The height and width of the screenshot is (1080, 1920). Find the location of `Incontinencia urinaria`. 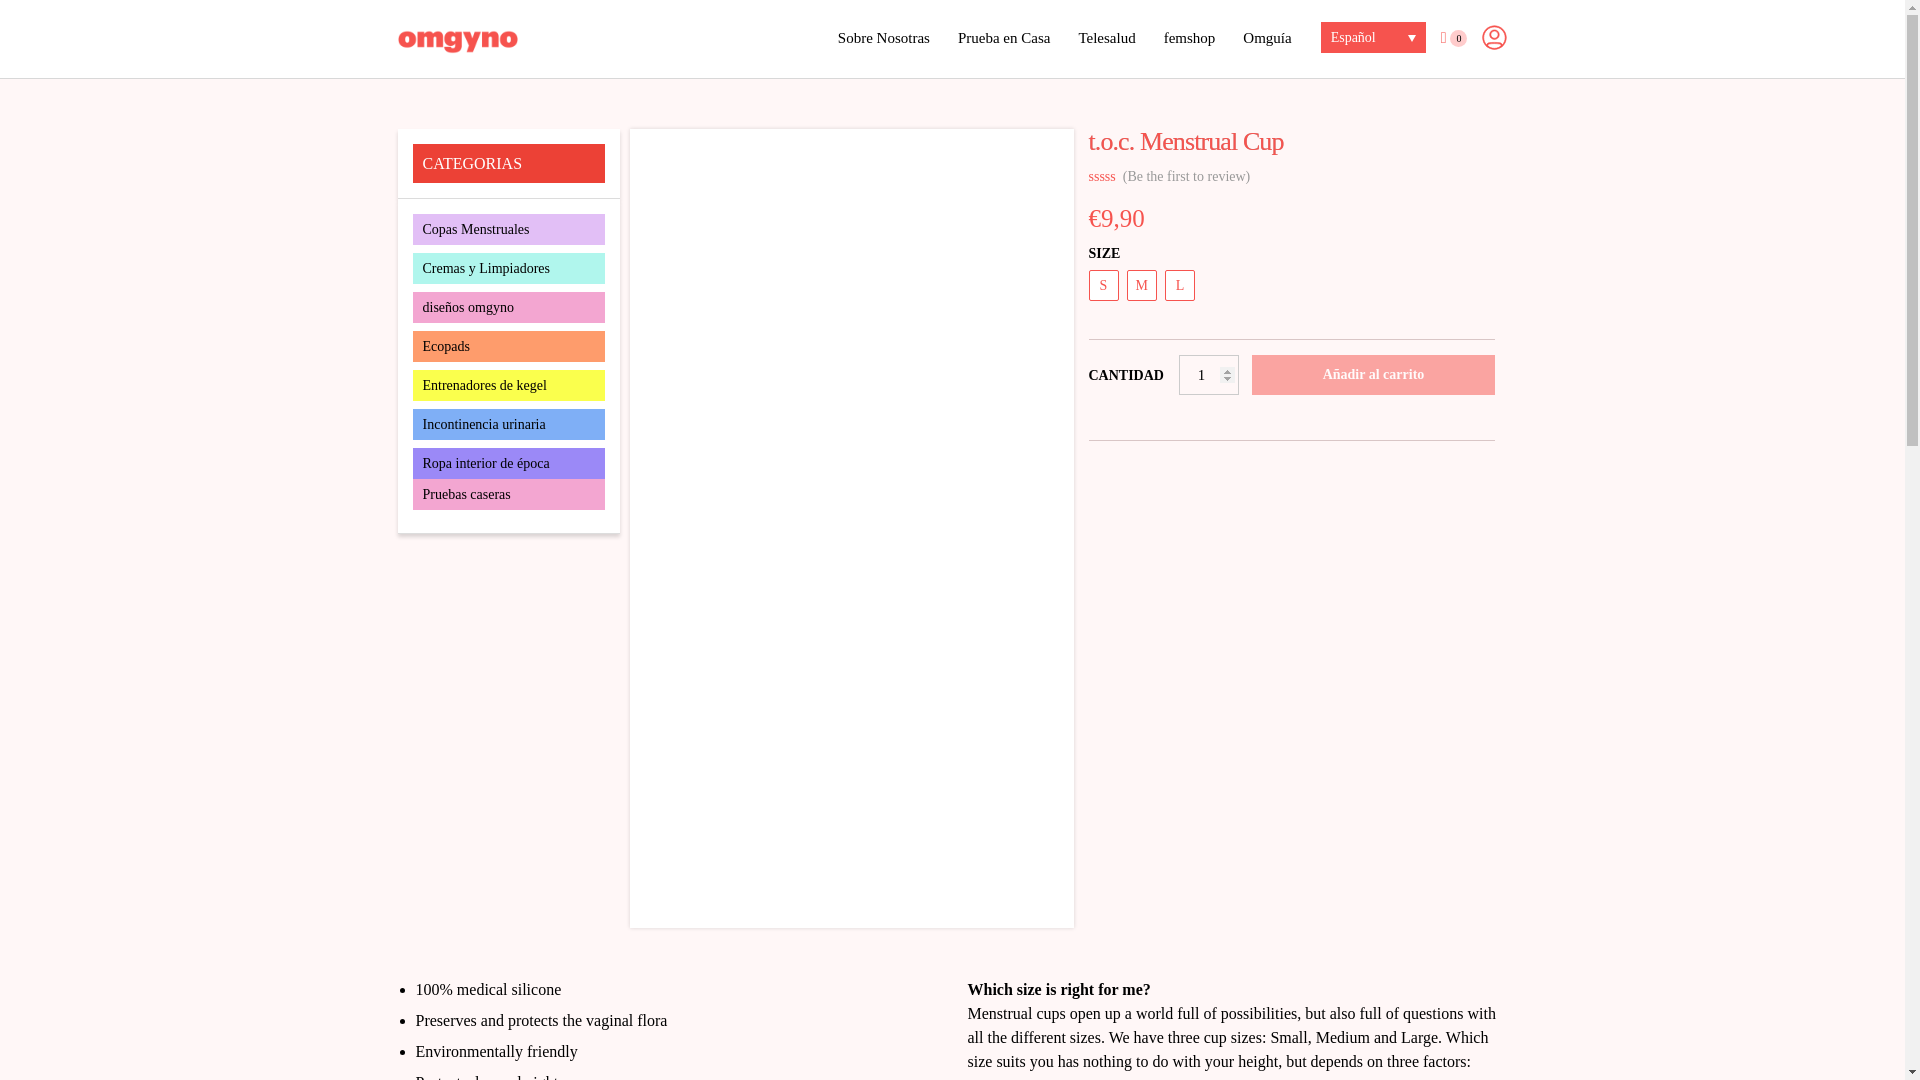

Incontinencia urinaria is located at coordinates (508, 424).